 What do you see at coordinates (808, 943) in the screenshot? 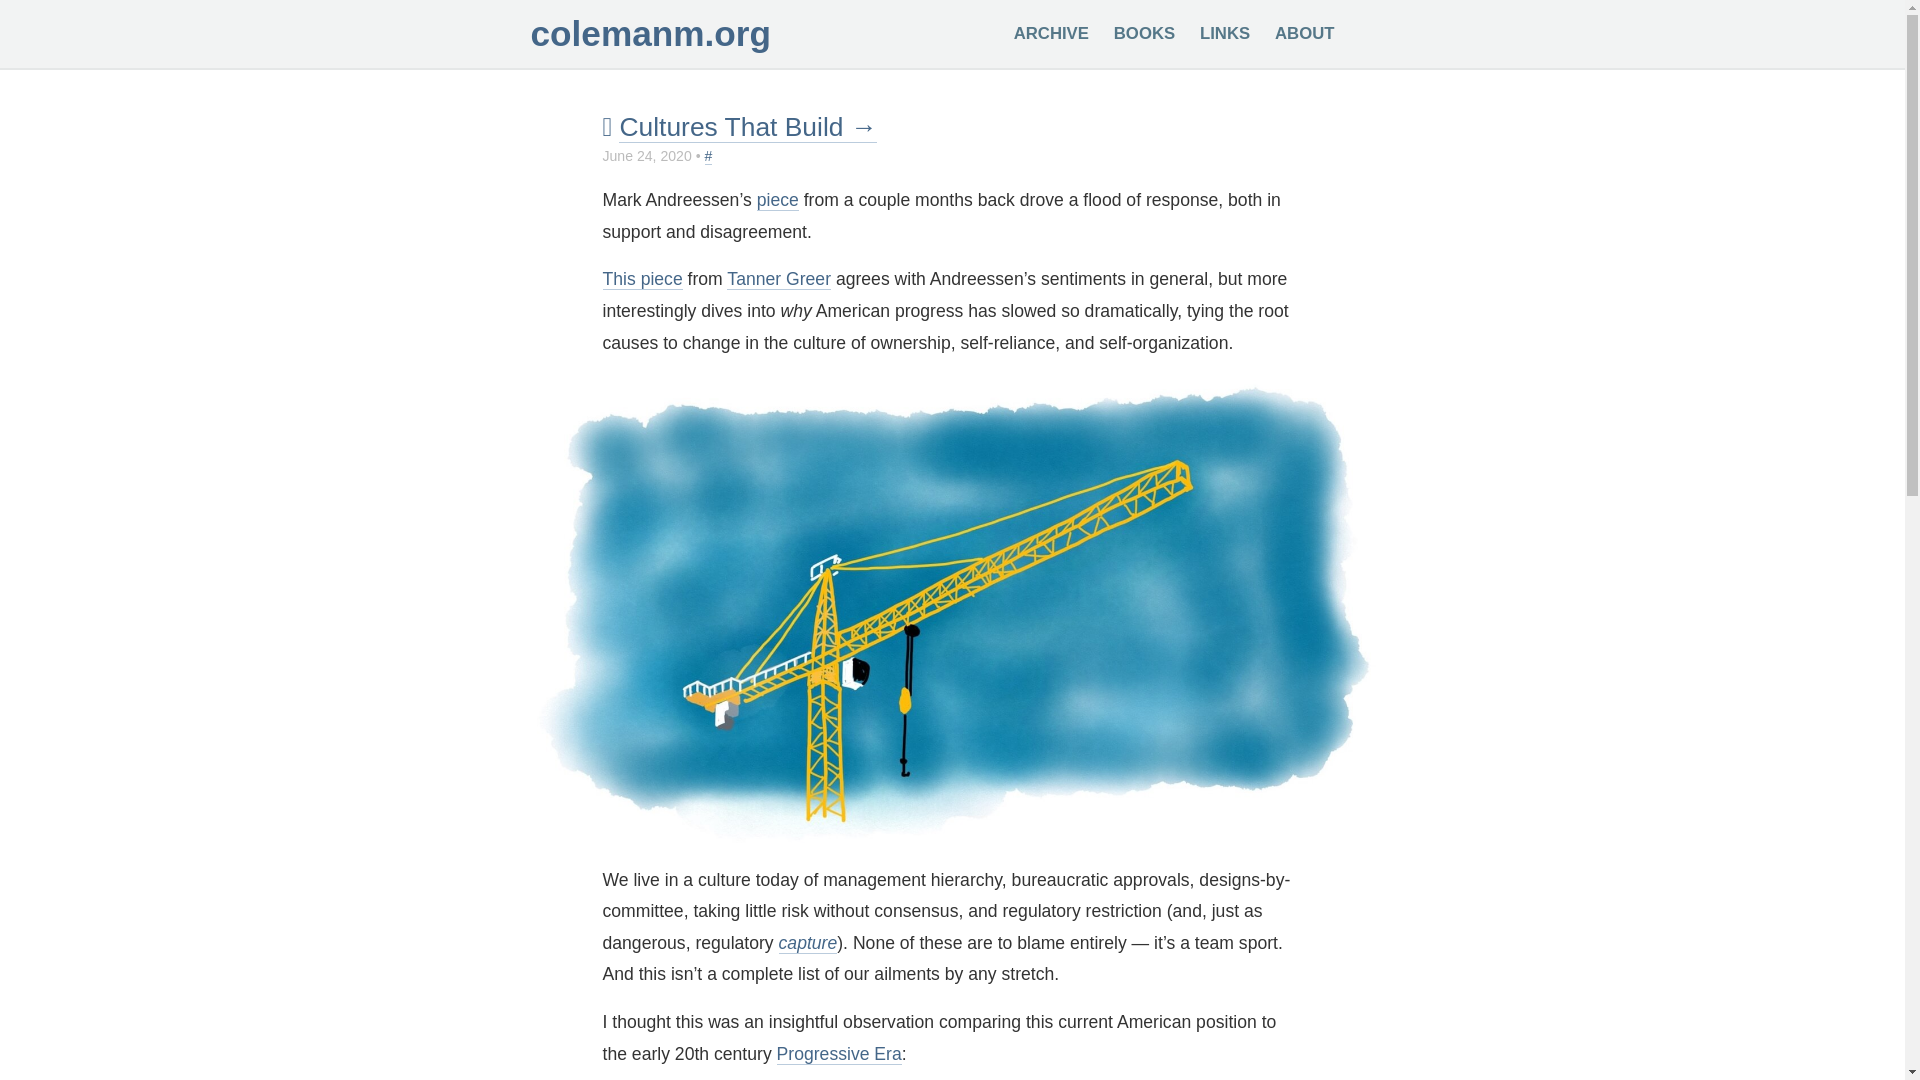
I see `capture` at bounding box center [808, 943].